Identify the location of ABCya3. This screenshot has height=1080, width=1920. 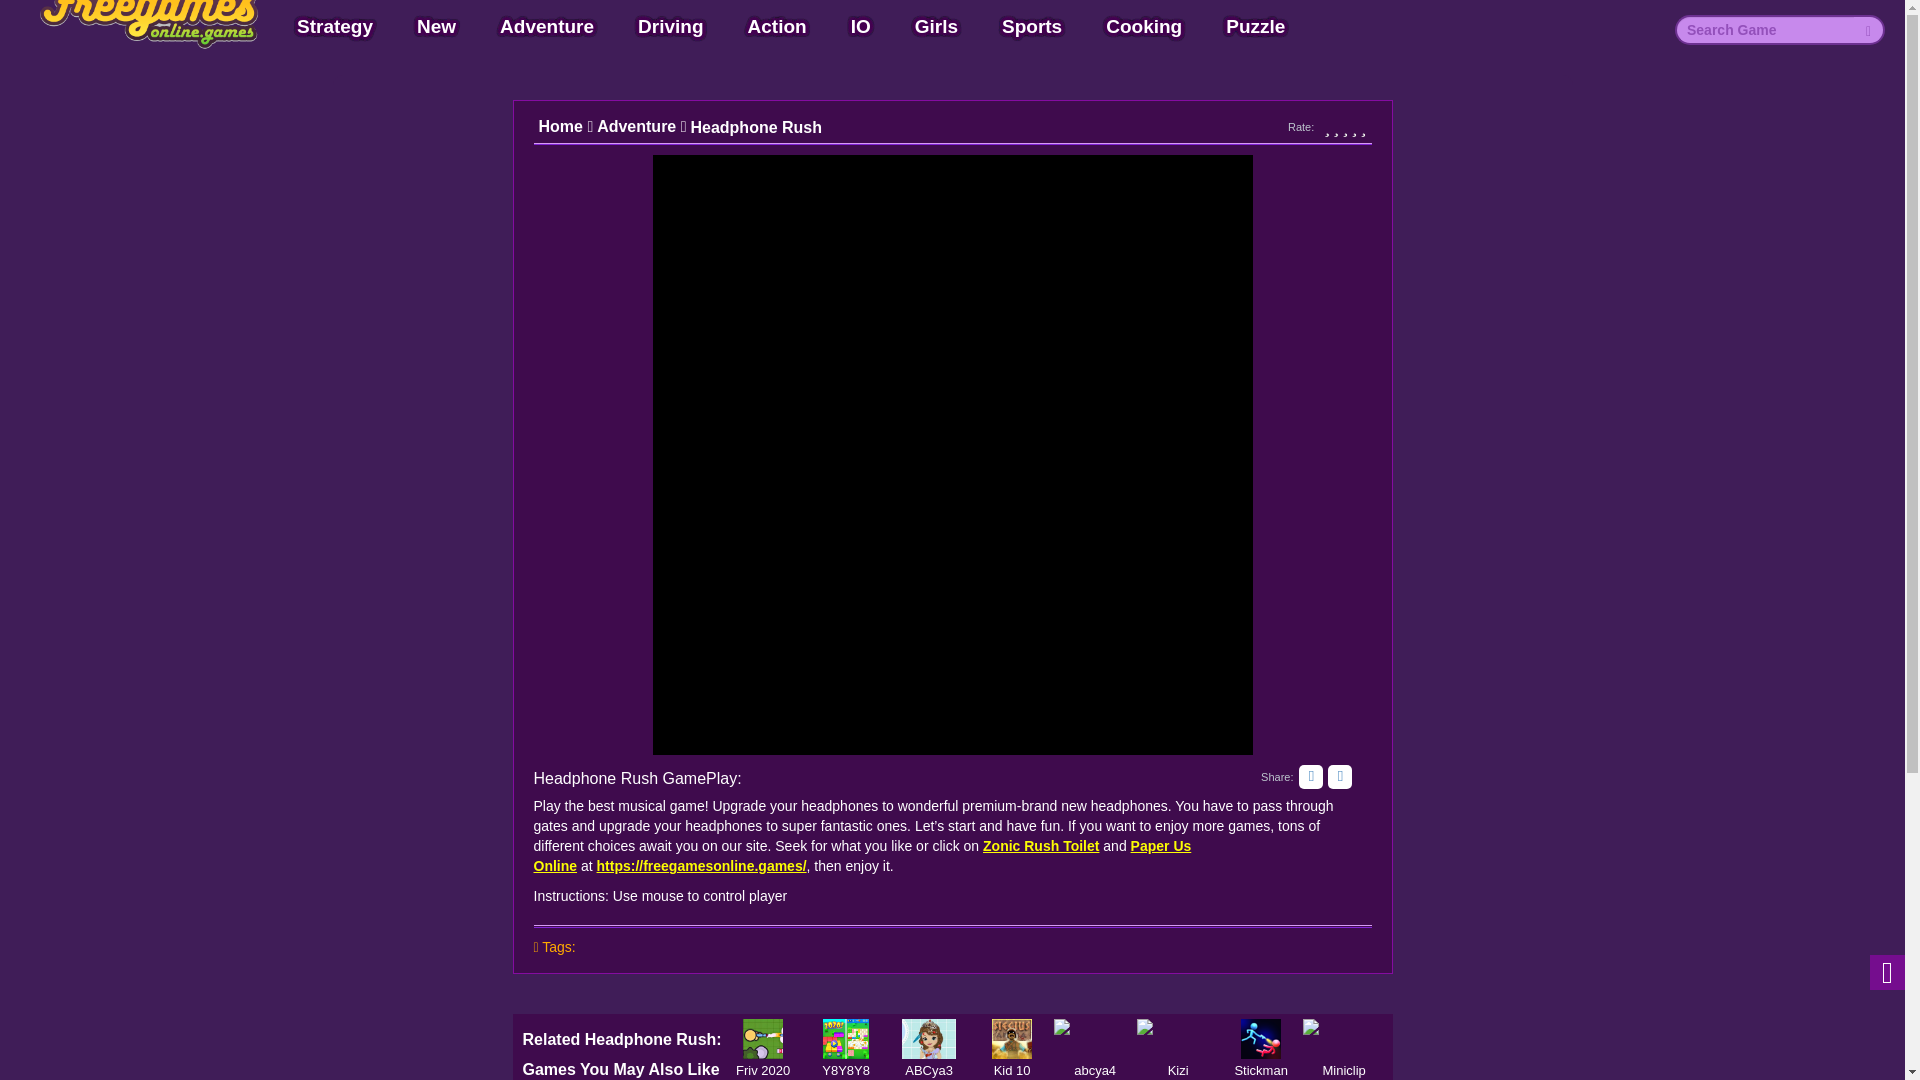
(929, 1039).